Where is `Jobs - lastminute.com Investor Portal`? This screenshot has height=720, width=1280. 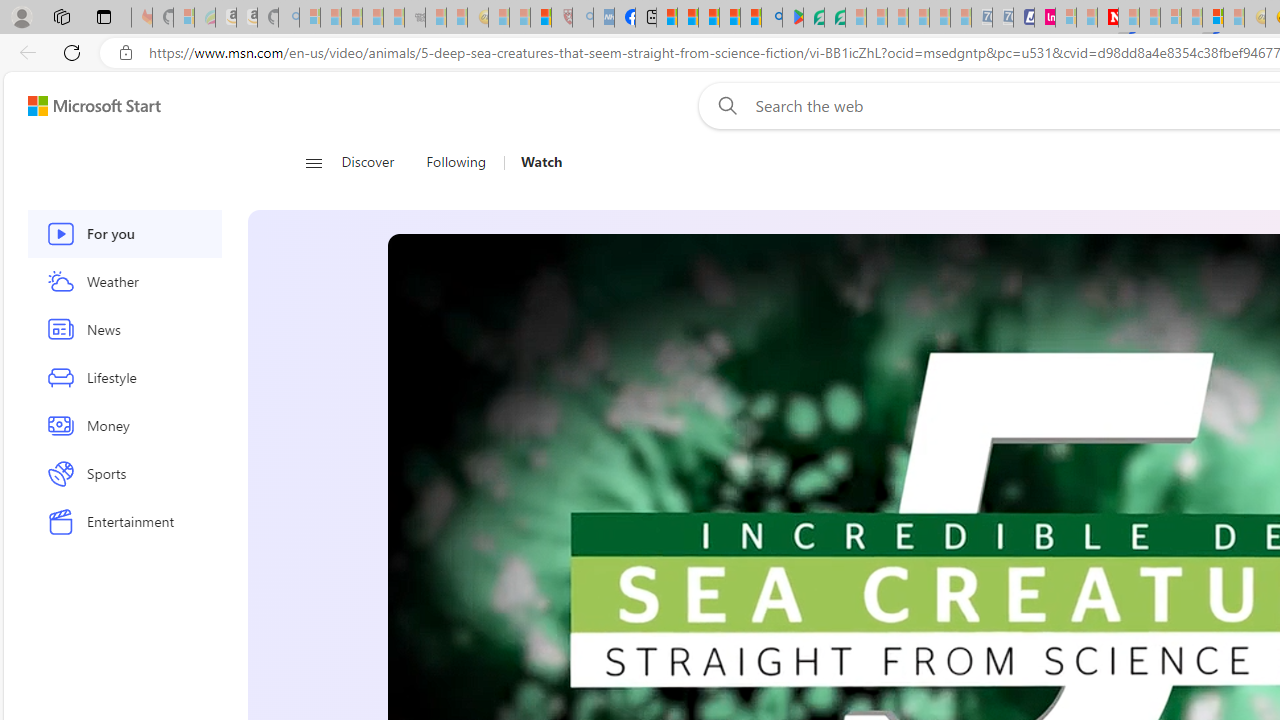
Jobs - lastminute.com Investor Portal is located at coordinates (1044, 18).